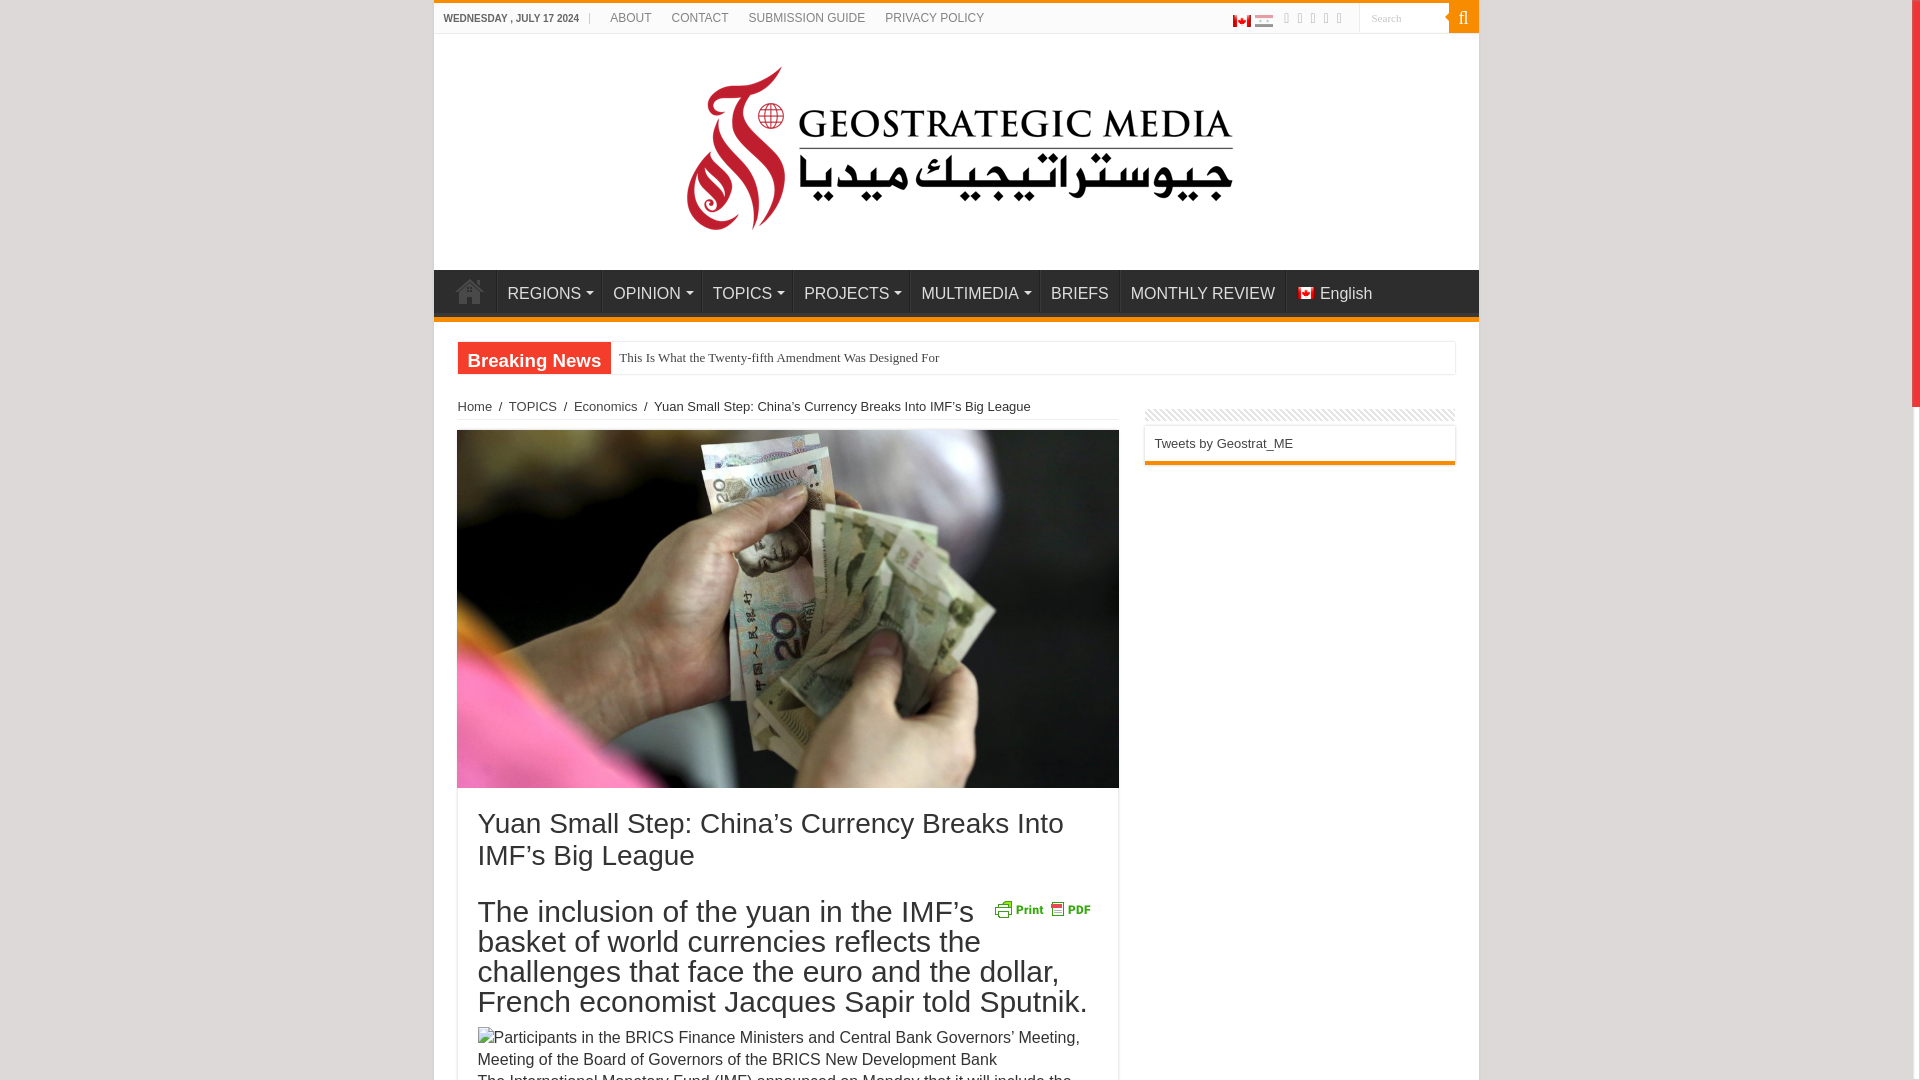 The width and height of the screenshot is (1920, 1080). I want to click on ABOUT, so click(630, 18).